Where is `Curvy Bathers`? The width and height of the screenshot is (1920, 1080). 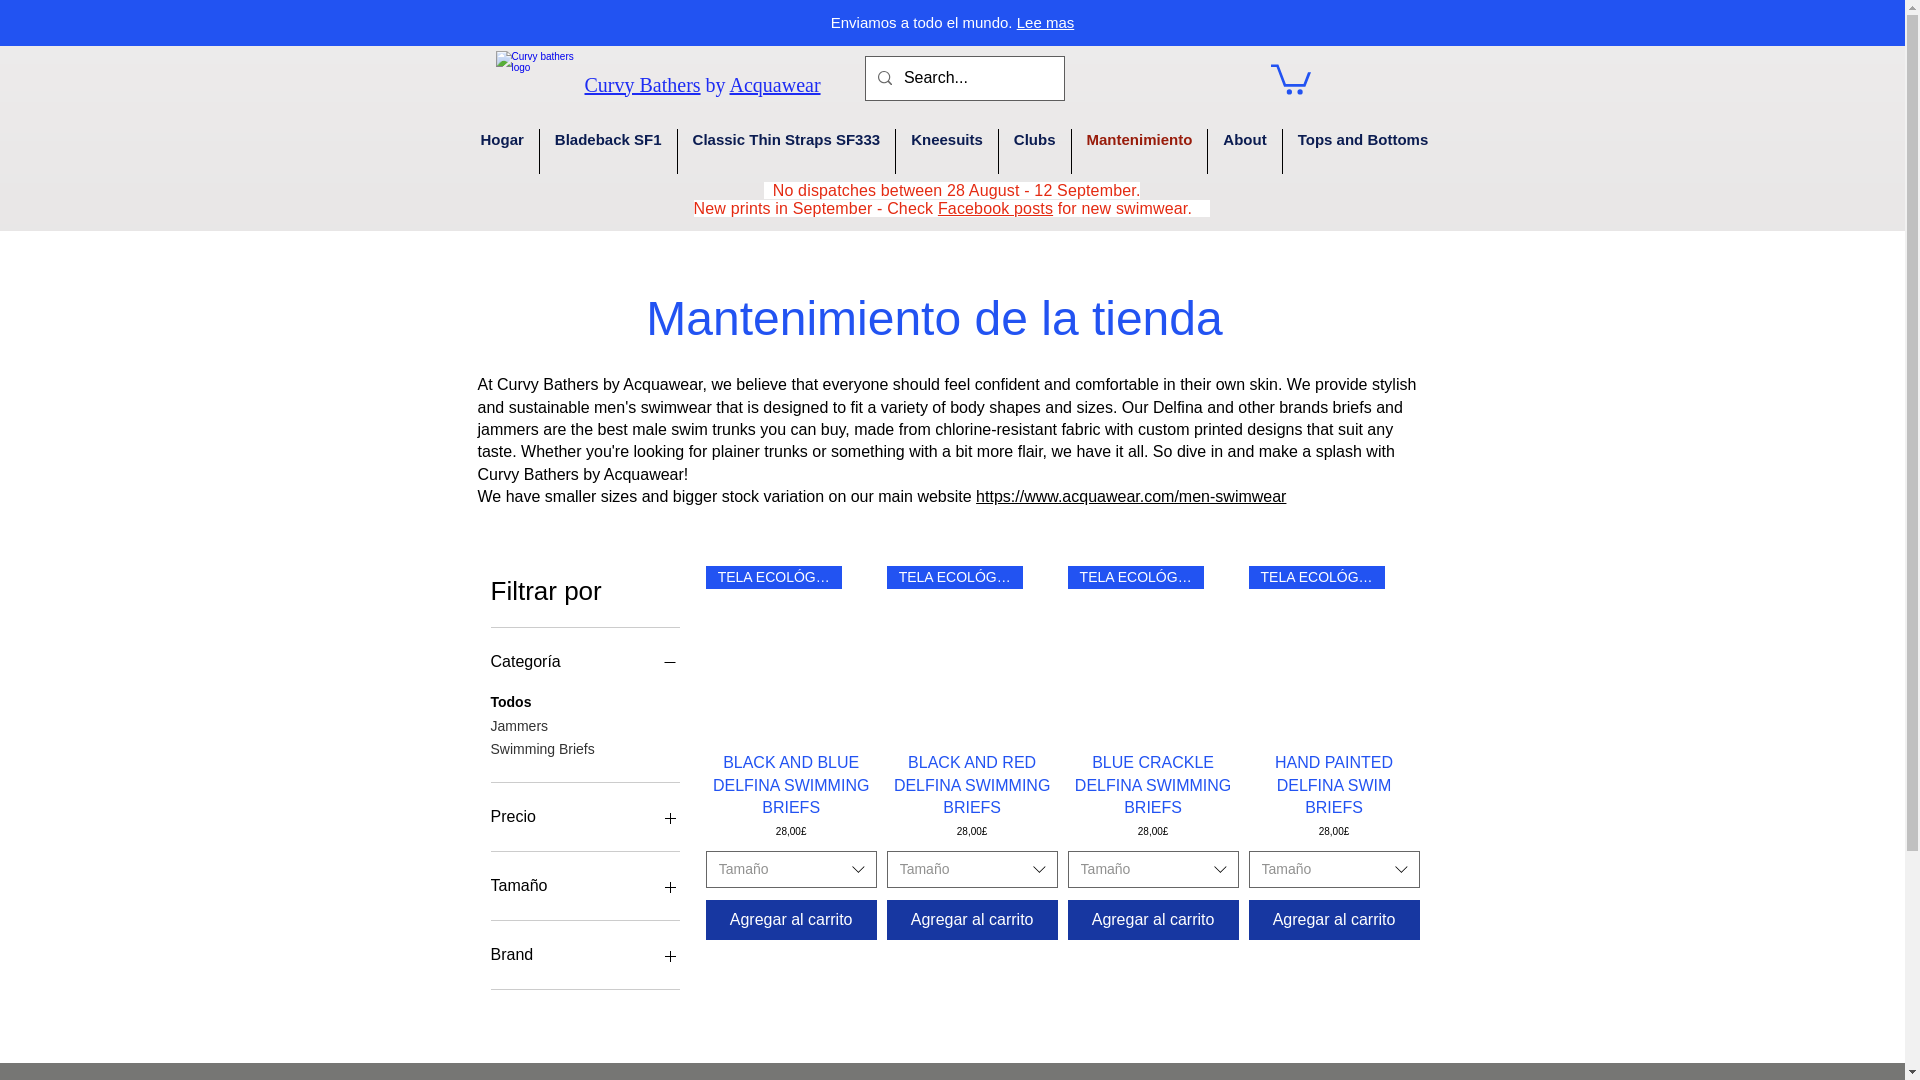
Curvy Bathers is located at coordinates (642, 85).